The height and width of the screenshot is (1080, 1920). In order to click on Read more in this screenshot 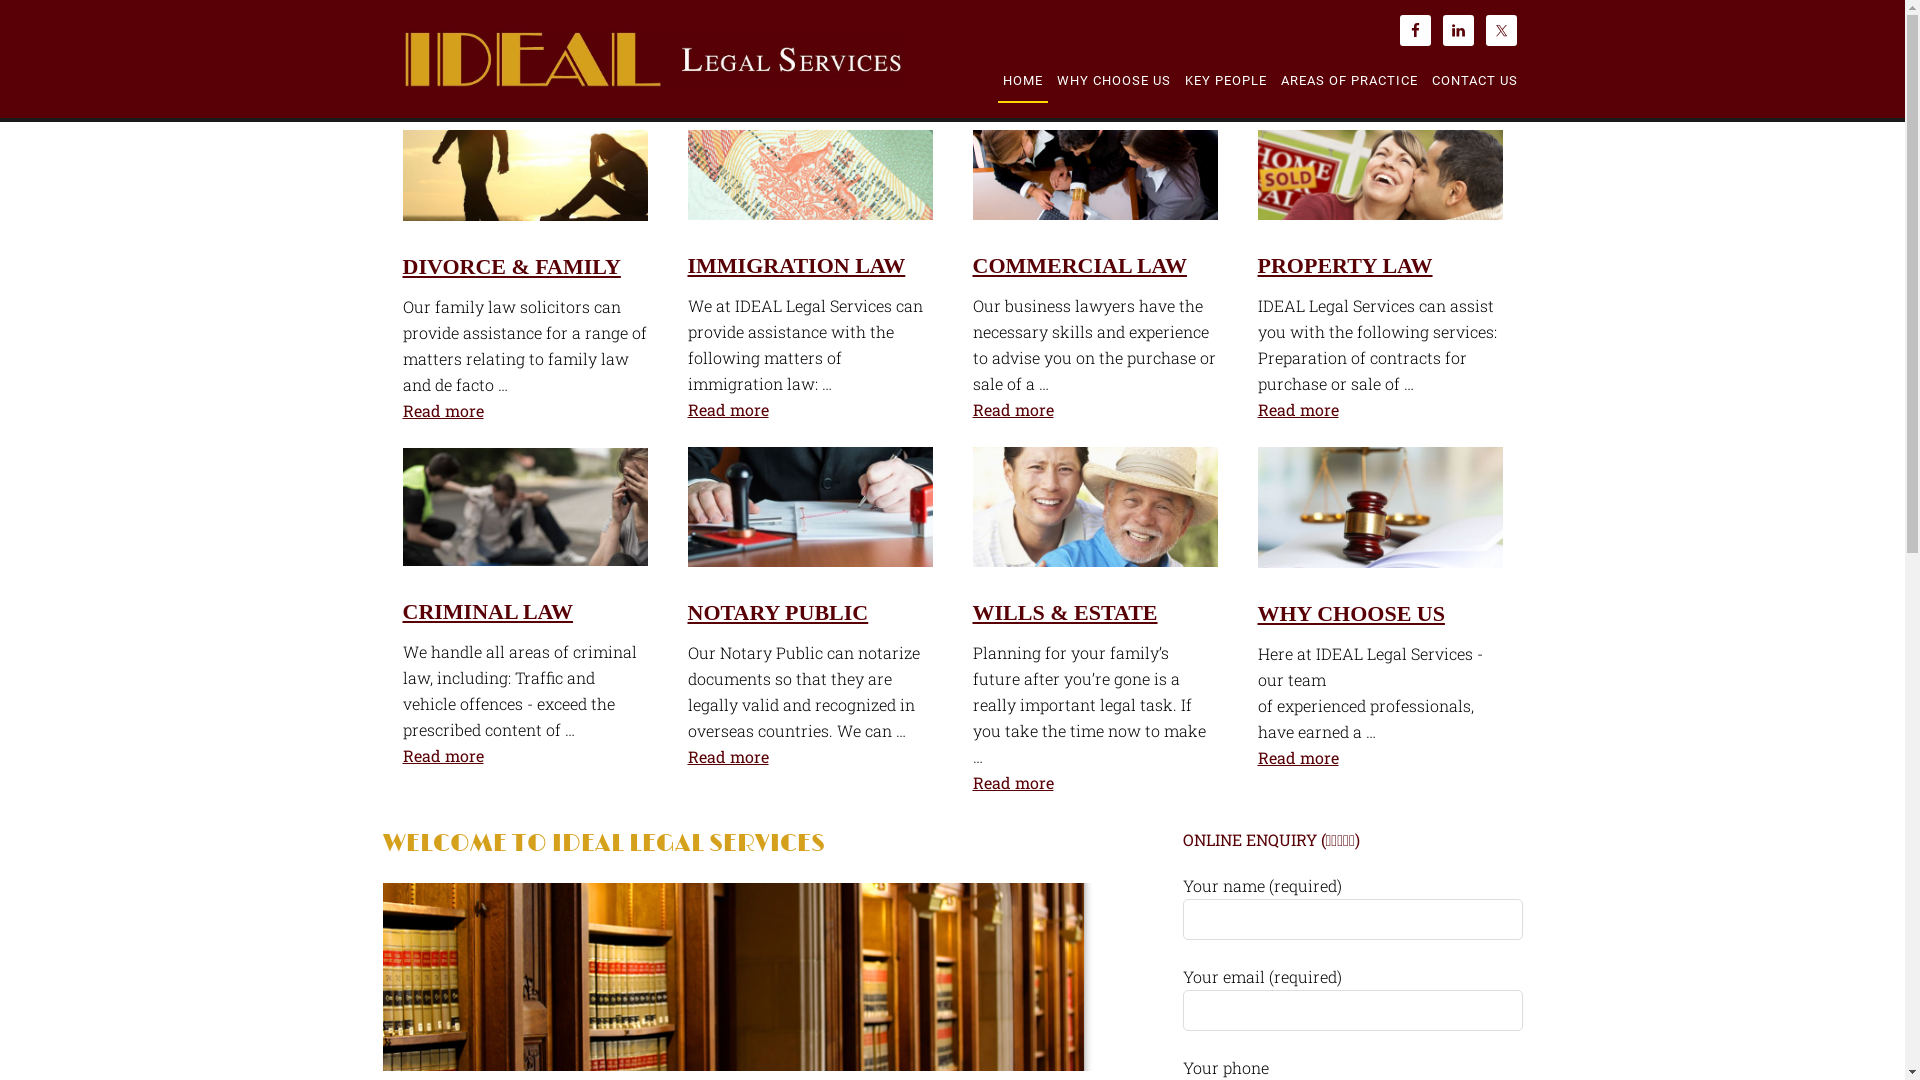, I will do `click(810, 410)`.